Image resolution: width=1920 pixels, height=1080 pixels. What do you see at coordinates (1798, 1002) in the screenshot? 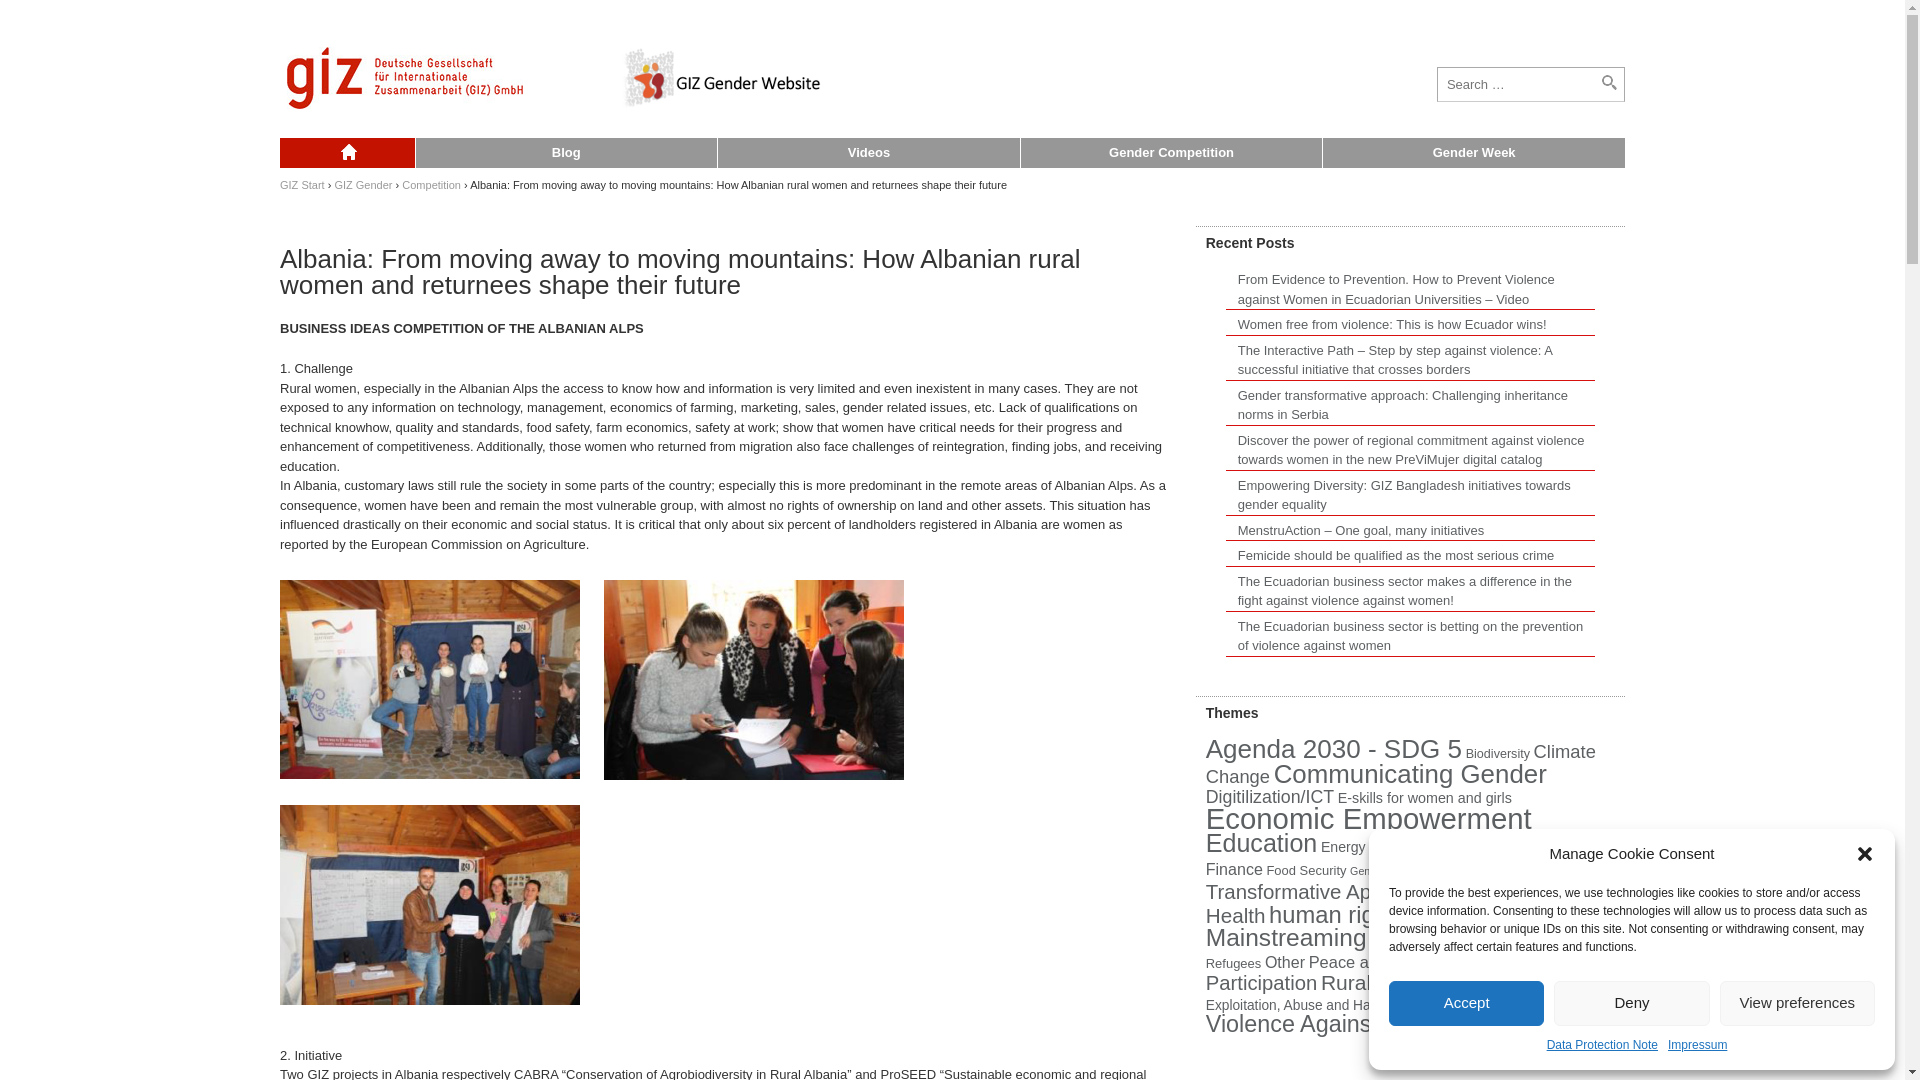
I see `View preferences` at bounding box center [1798, 1002].